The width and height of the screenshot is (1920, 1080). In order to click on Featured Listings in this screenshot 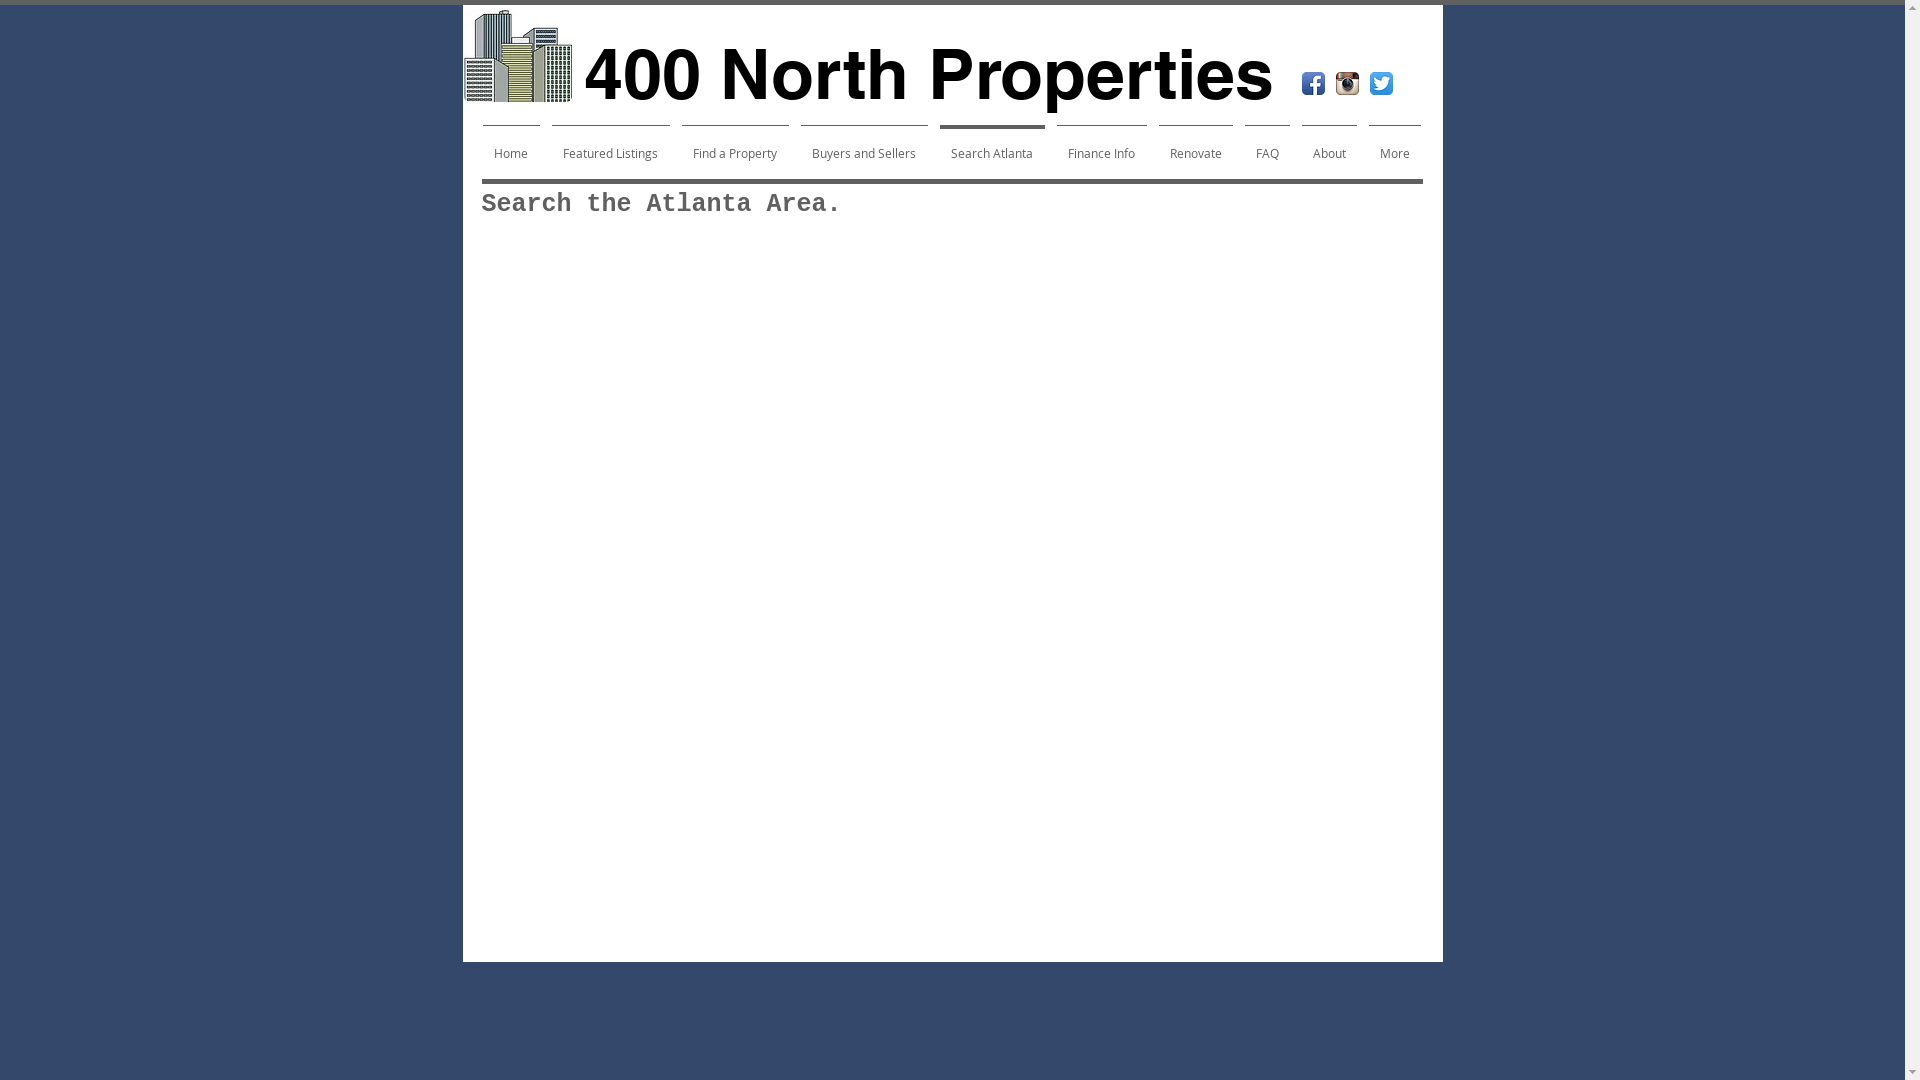, I will do `click(611, 144)`.